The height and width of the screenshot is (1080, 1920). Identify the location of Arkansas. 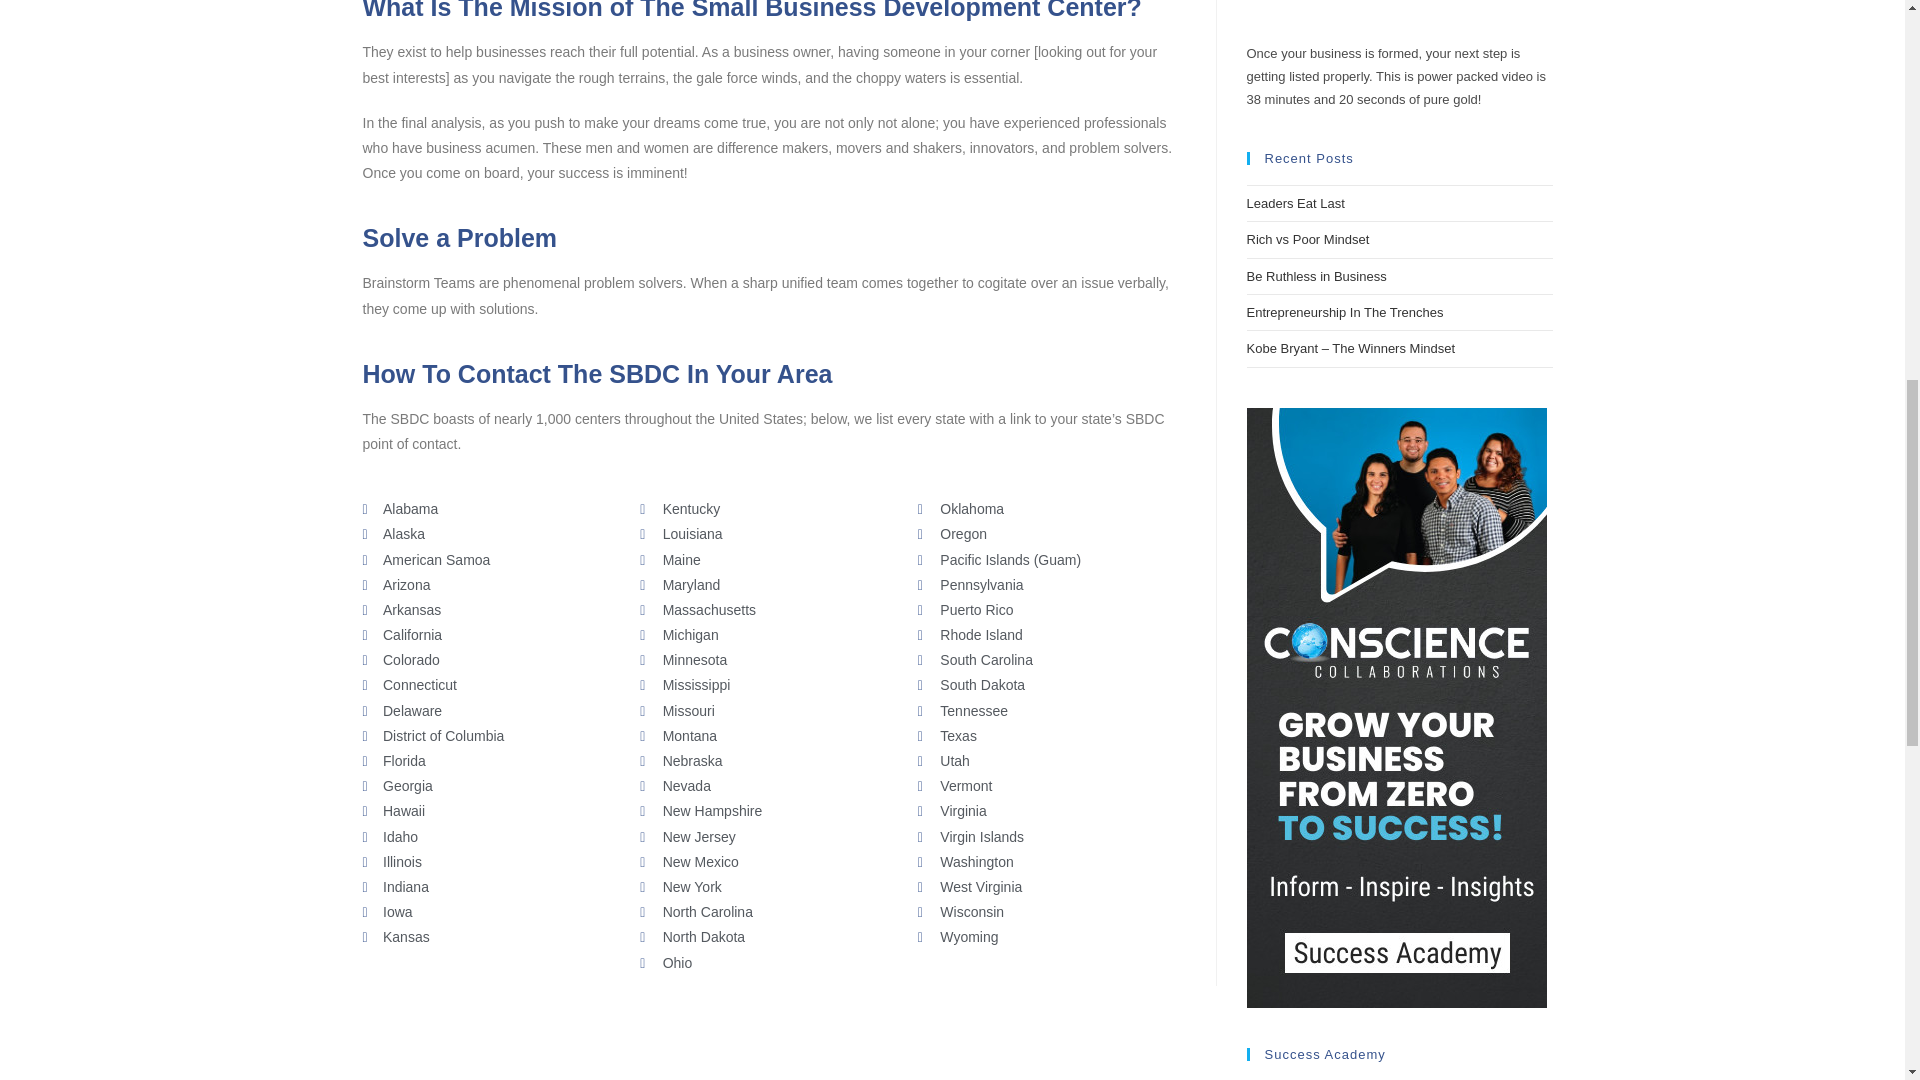
(491, 610).